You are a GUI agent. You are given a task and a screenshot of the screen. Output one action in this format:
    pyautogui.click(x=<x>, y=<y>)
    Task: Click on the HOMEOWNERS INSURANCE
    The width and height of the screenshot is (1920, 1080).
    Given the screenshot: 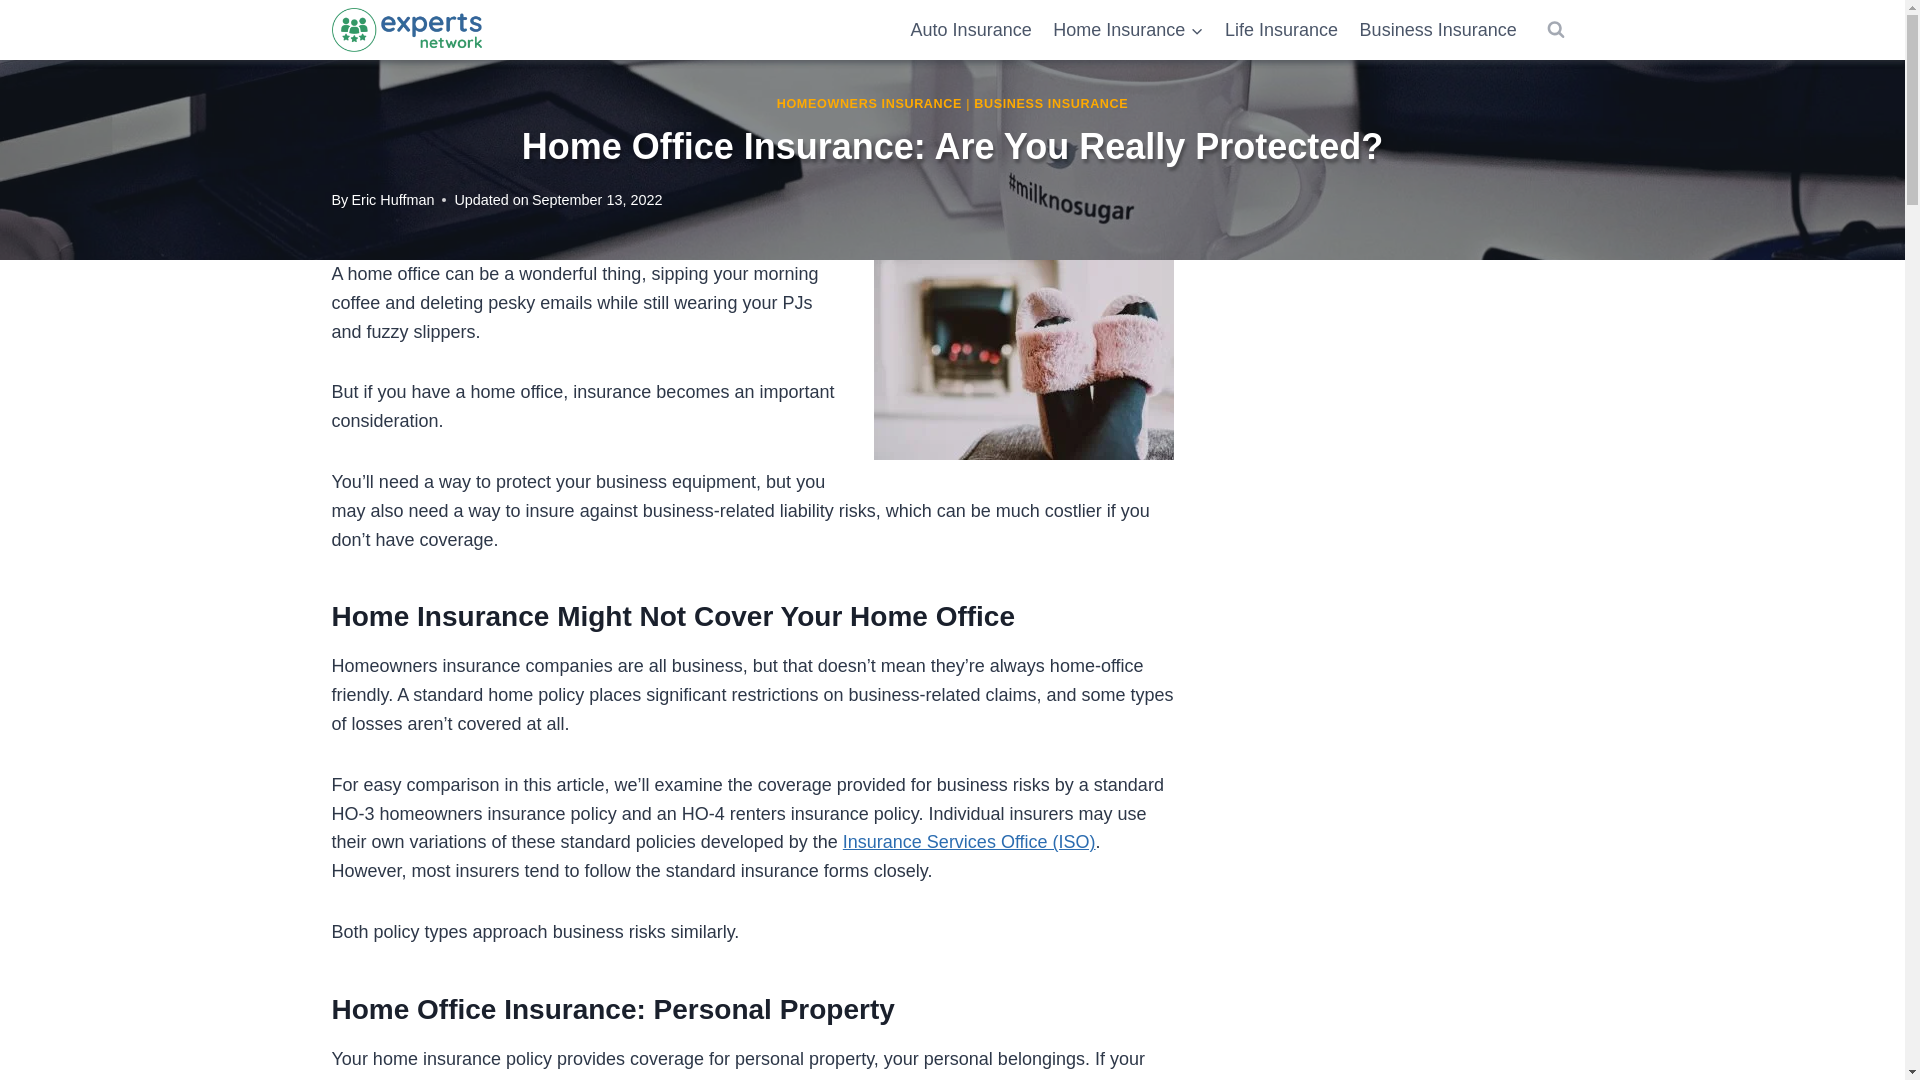 What is the action you would take?
    pyautogui.click(x=869, y=104)
    